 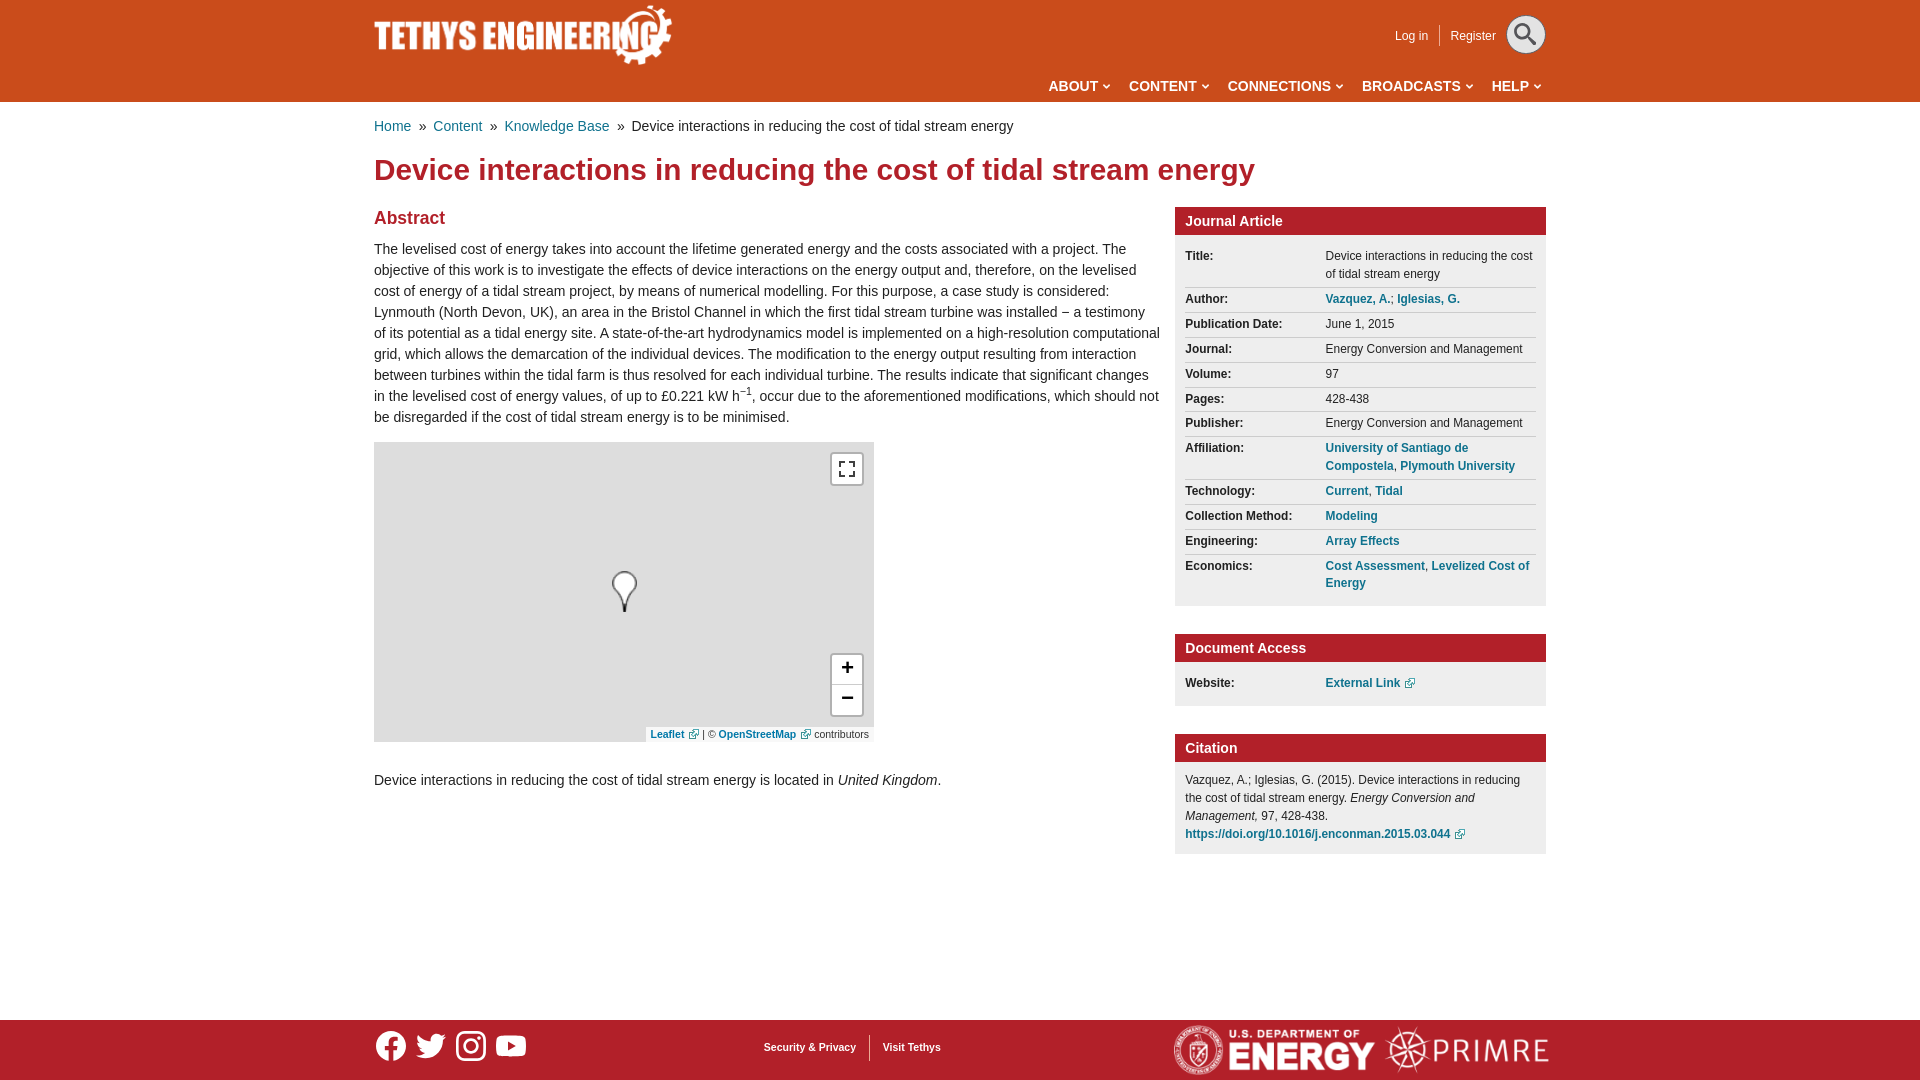 What do you see at coordinates (870, 4) in the screenshot?
I see `Skip to main content` at bounding box center [870, 4].